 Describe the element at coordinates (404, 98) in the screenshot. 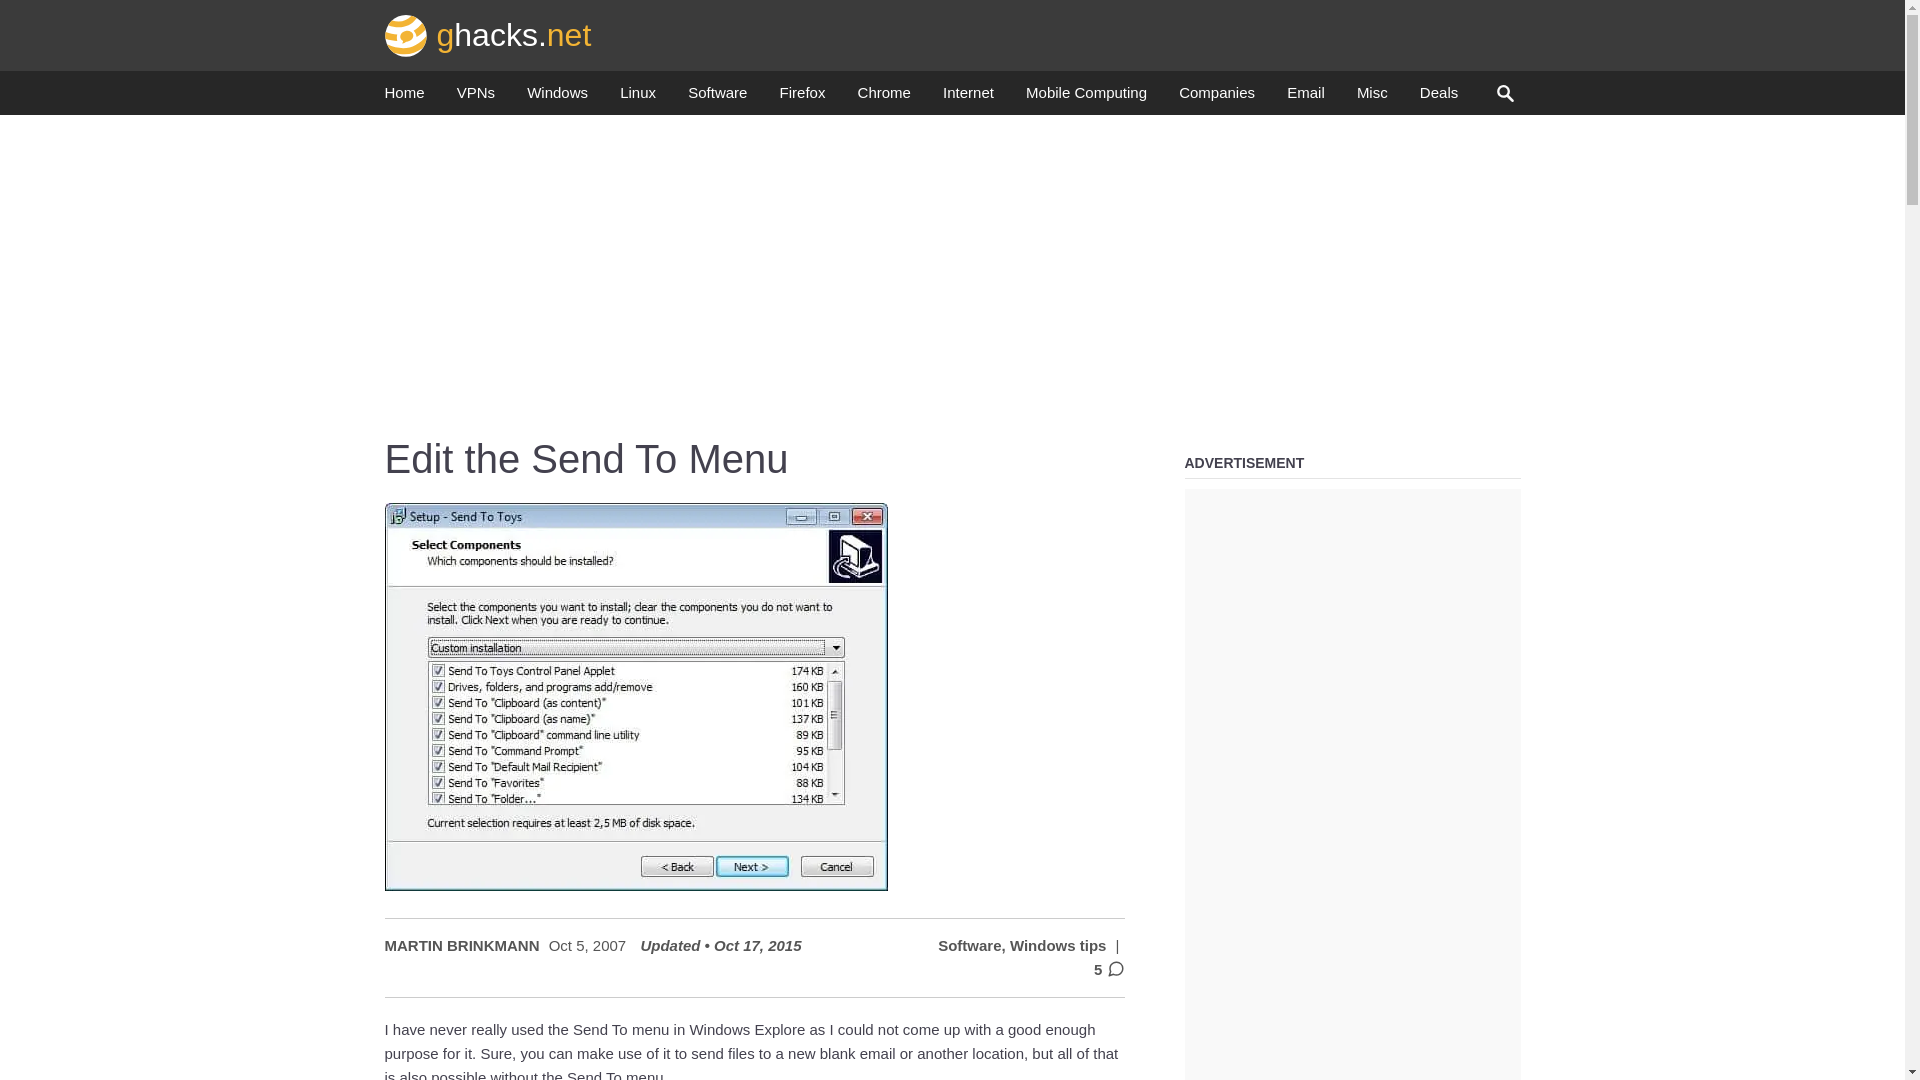

I see `Home` at that location.